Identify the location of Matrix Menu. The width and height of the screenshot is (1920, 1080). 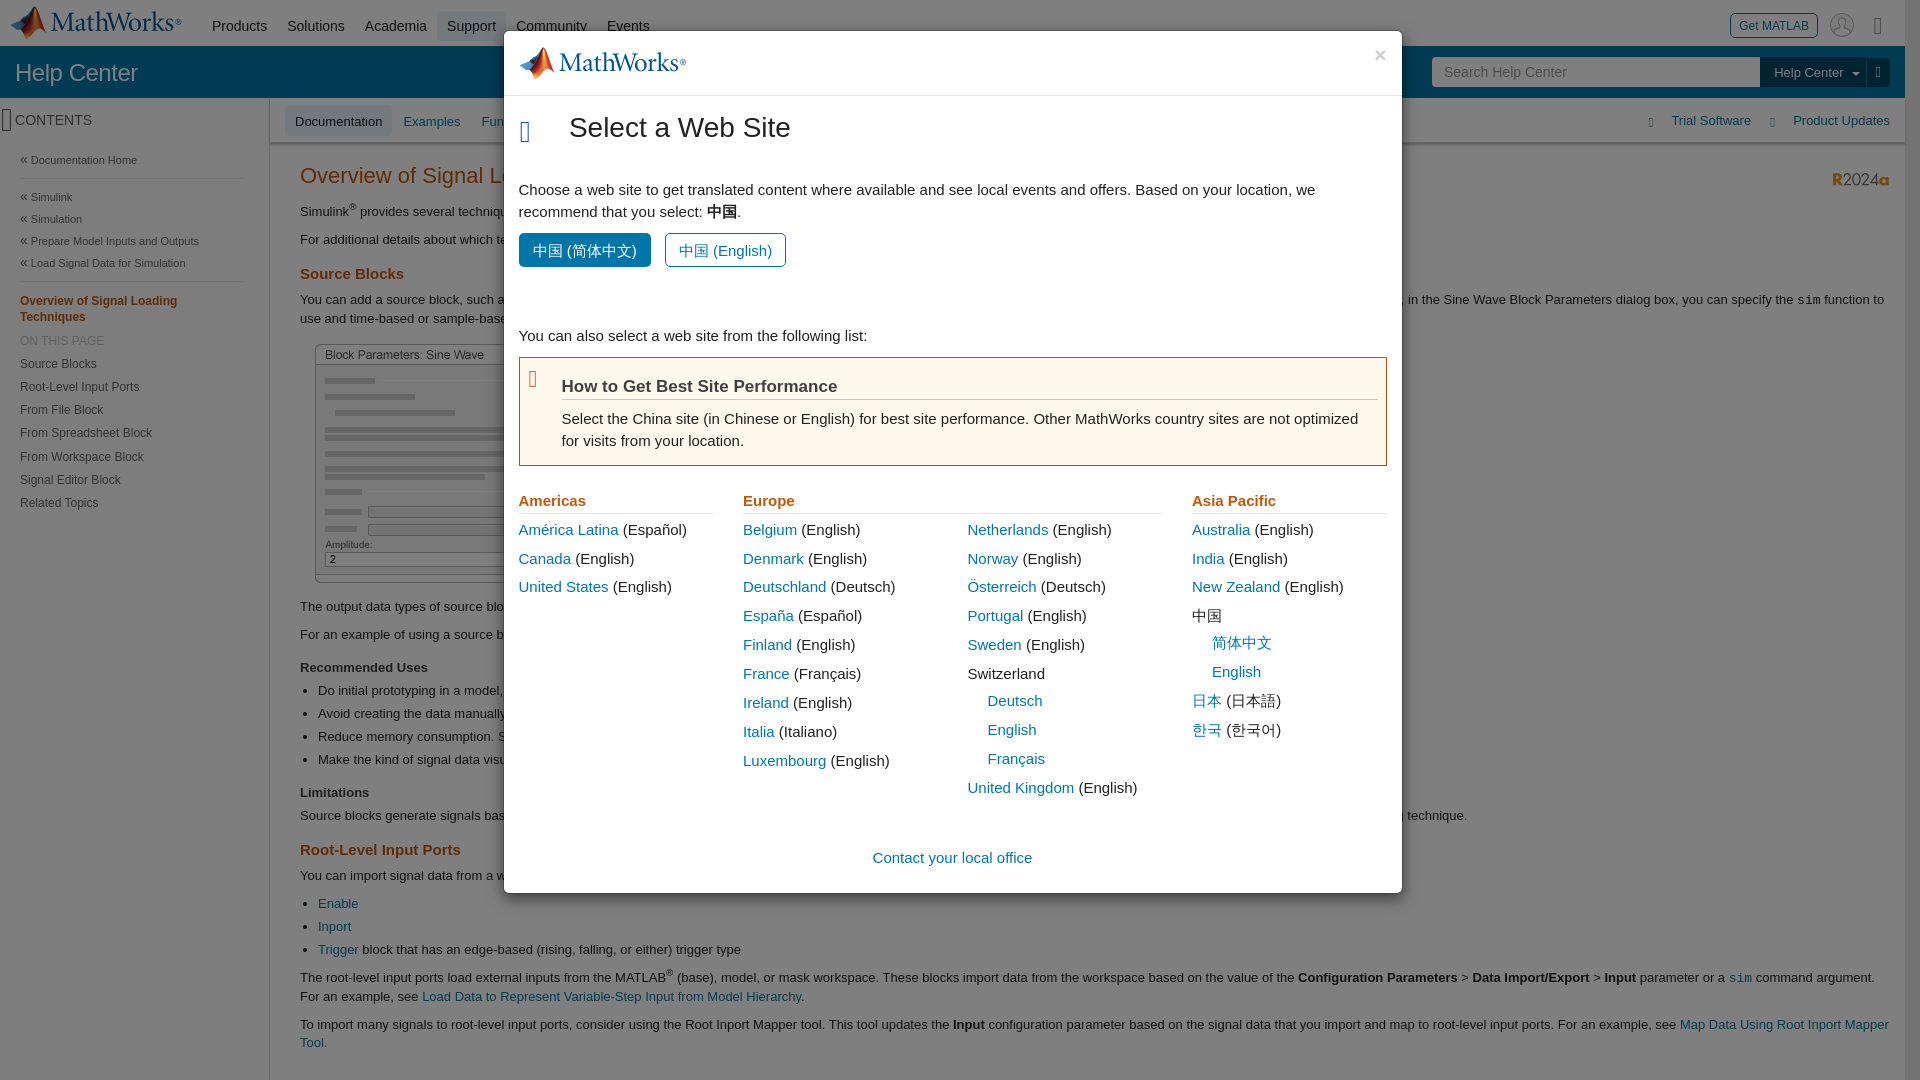
(1878, 24).